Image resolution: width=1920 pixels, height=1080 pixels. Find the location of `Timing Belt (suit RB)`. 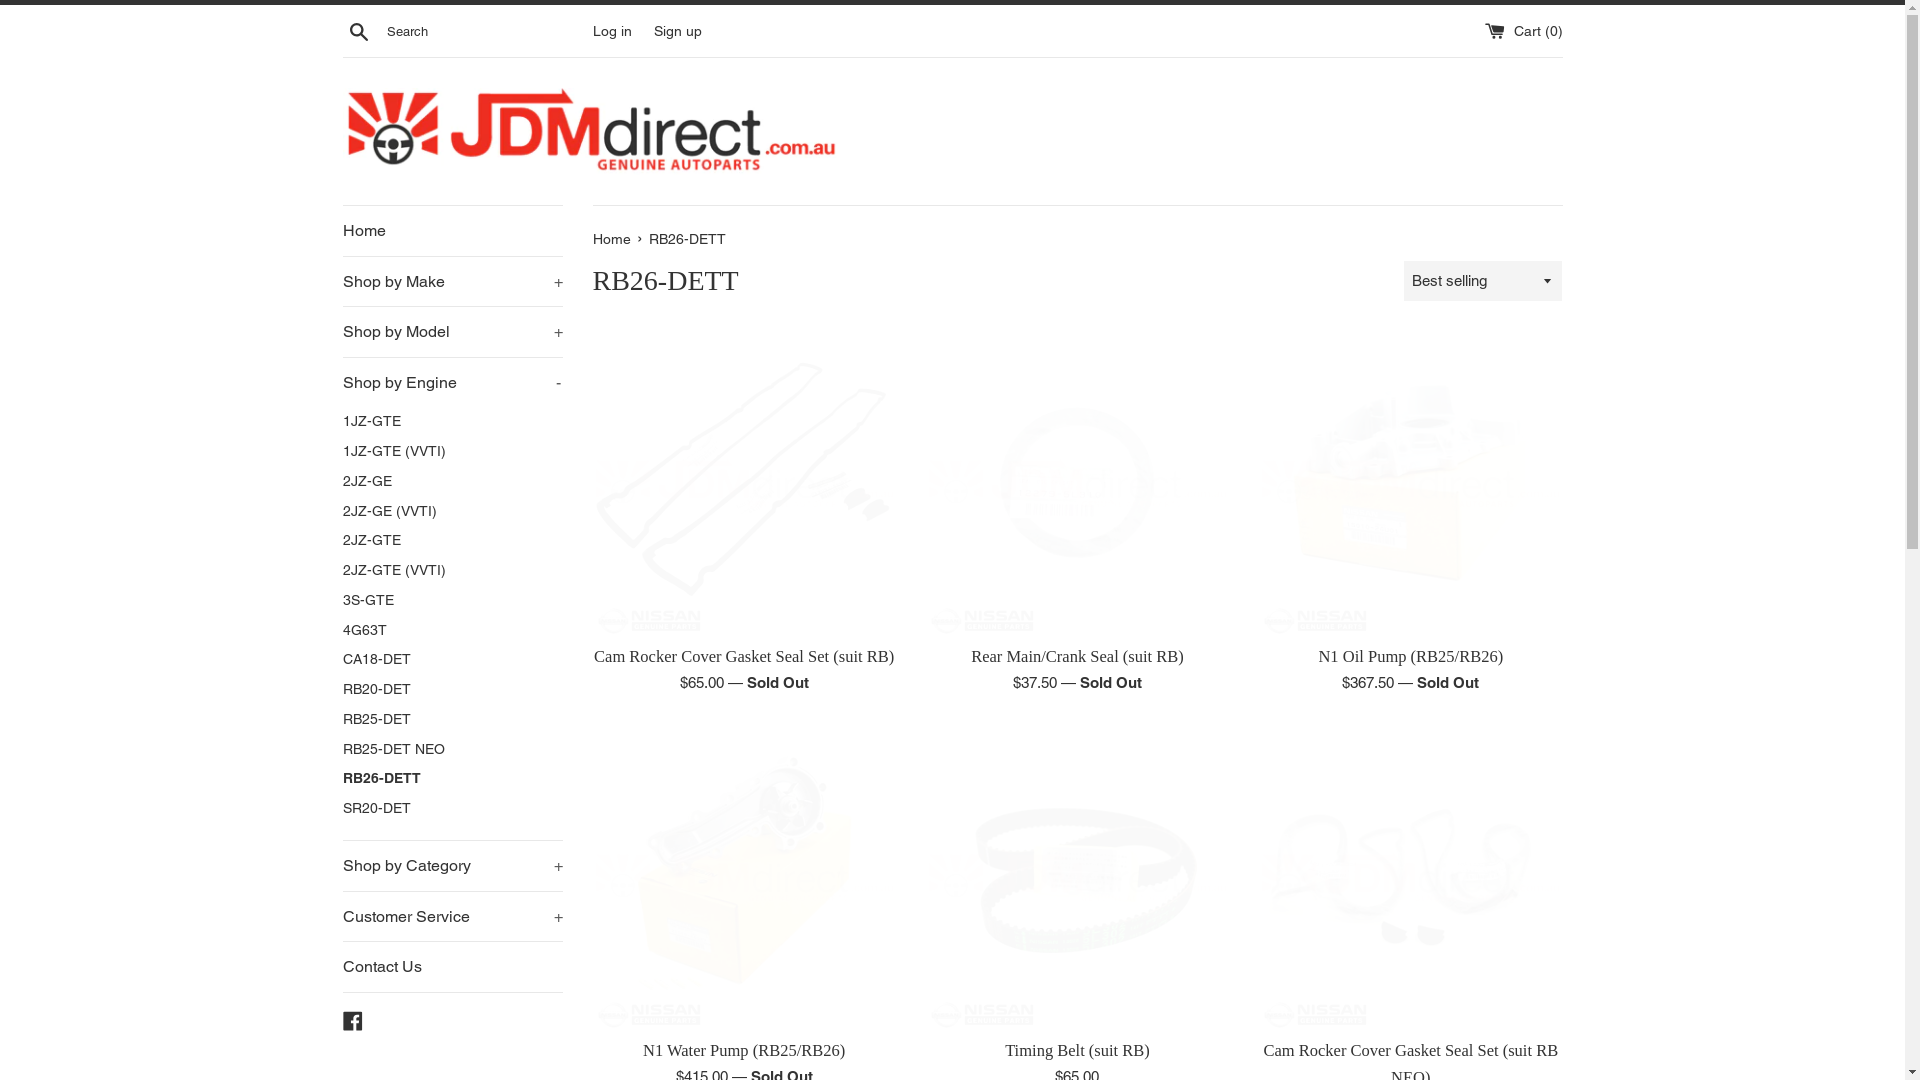

Timing Belt (suit RB) is located at coordinates (1078, 1050).